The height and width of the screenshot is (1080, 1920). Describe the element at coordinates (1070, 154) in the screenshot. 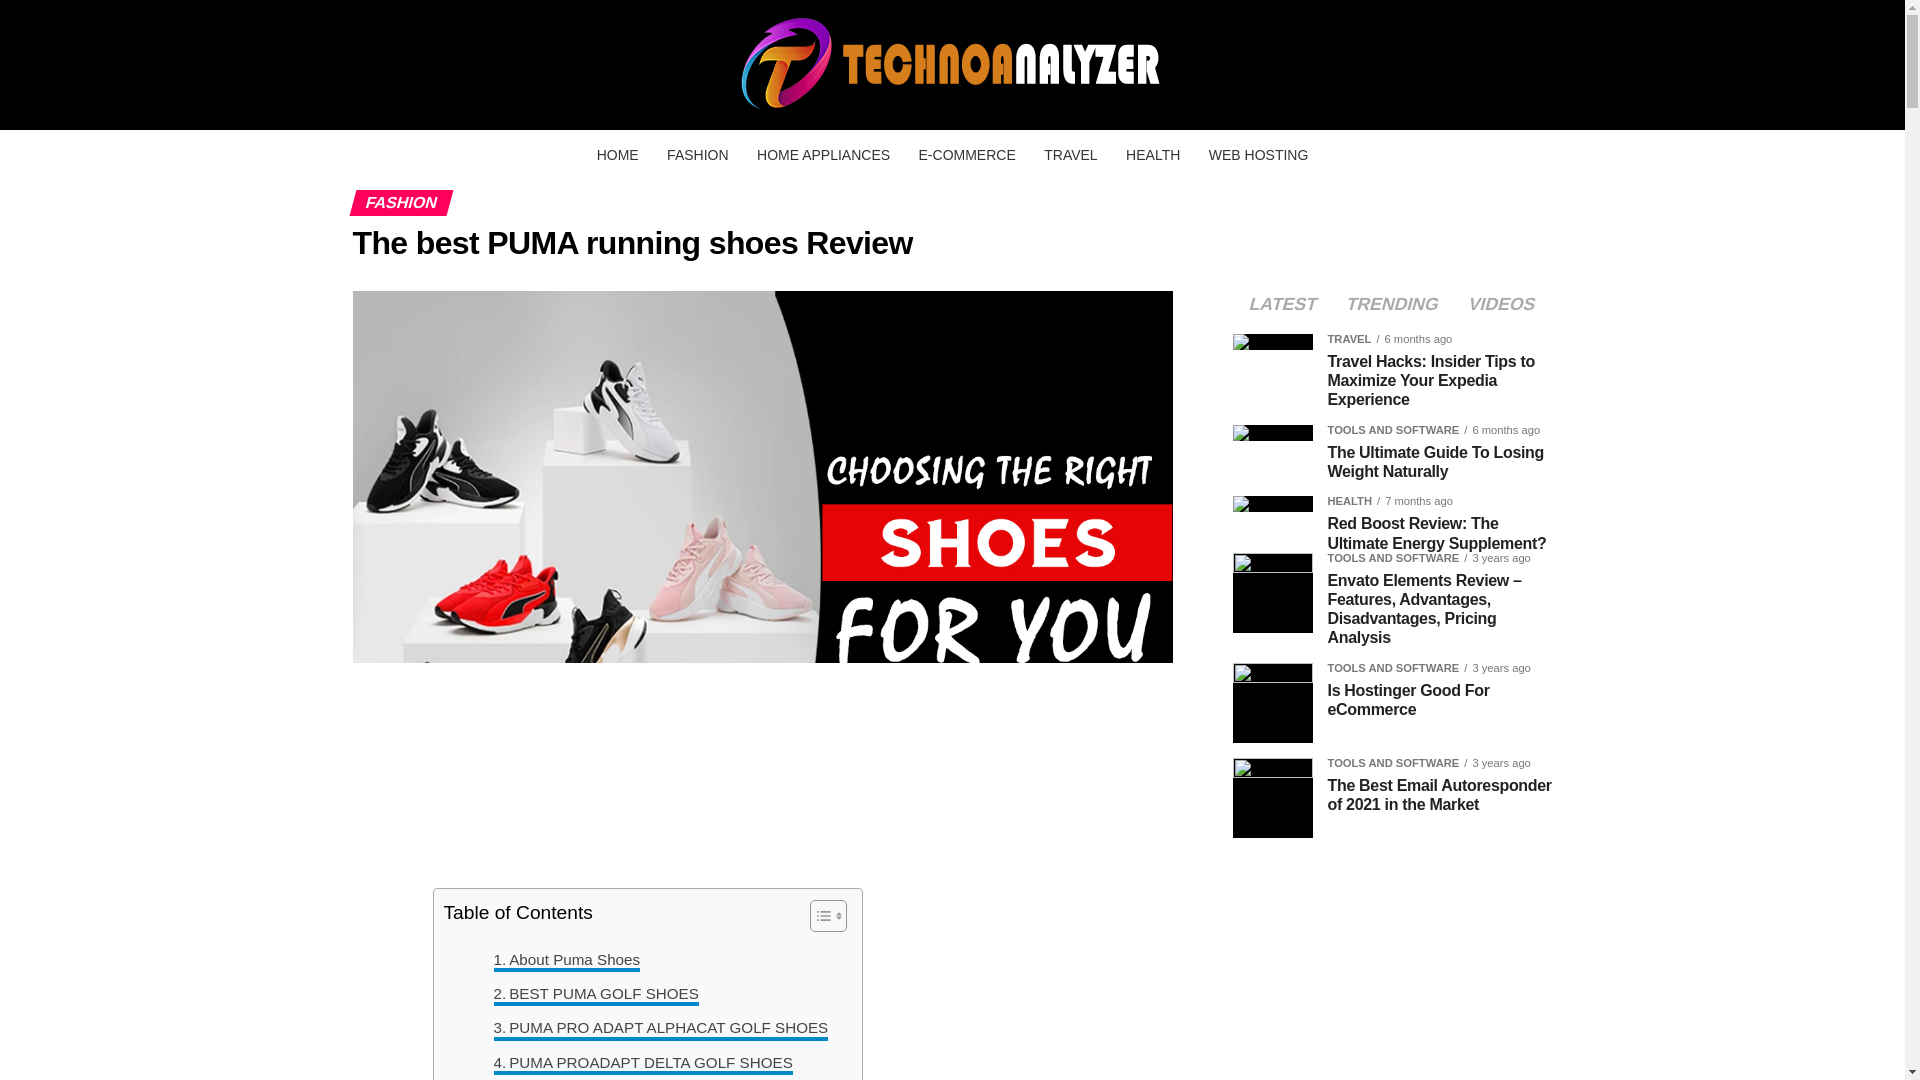

I see `TRAVEL` at that location.